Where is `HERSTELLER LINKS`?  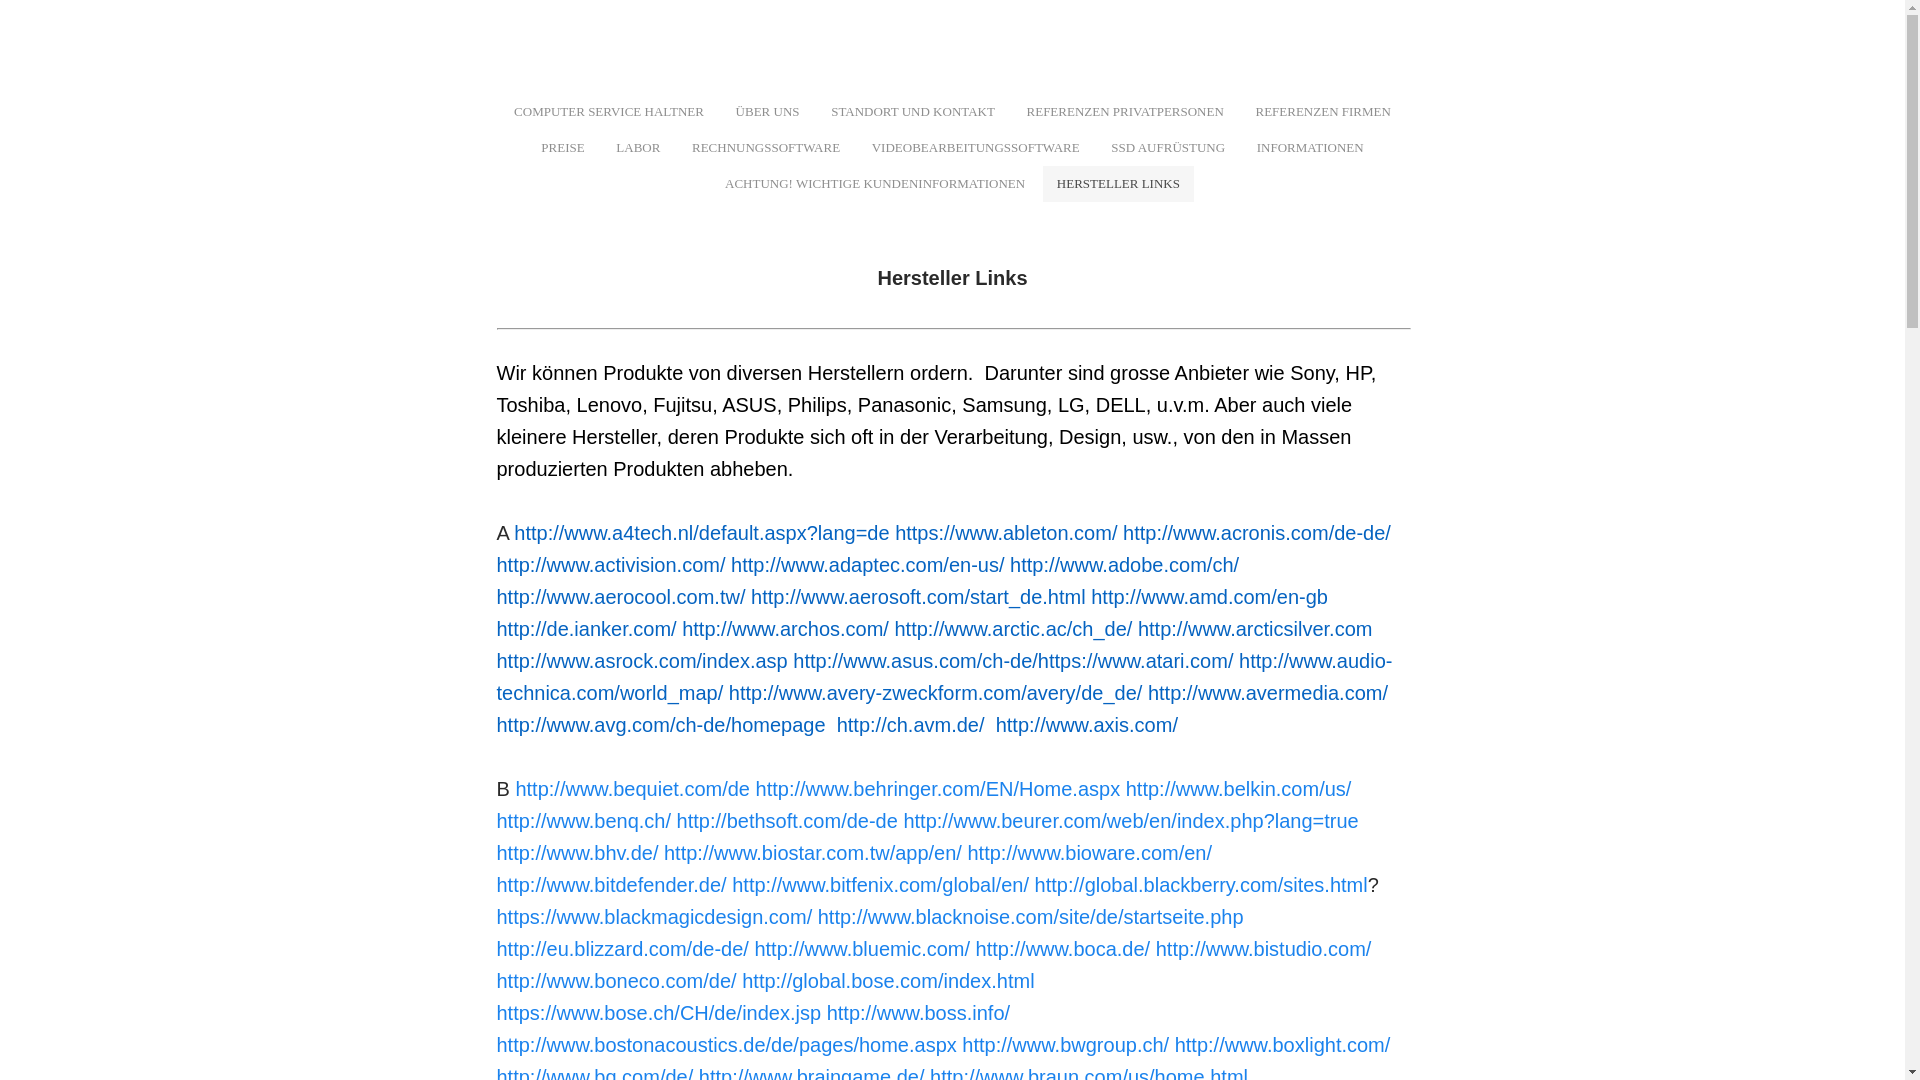 HERSTELLER LINKS is located at coordinates (1118, 184).